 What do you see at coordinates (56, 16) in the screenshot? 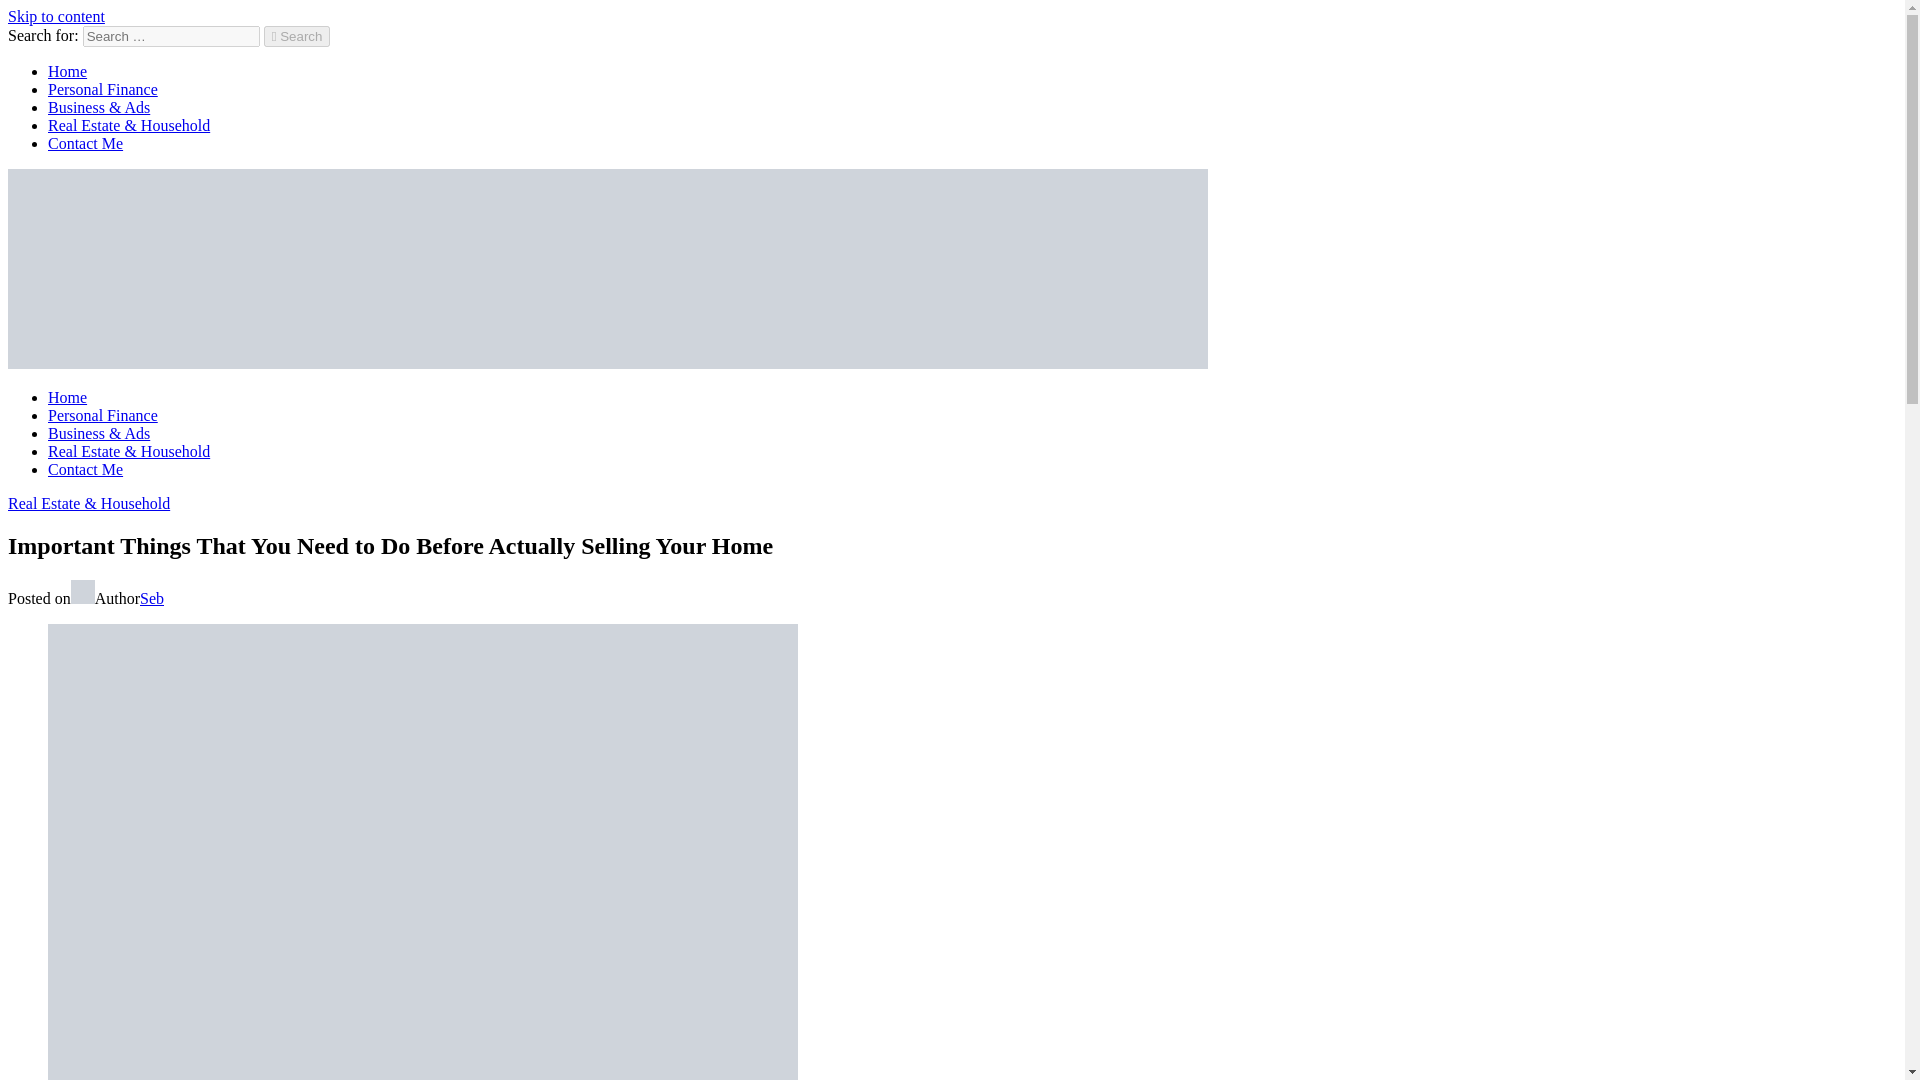
I see `Skip to content` at bounding box center [56, 16].